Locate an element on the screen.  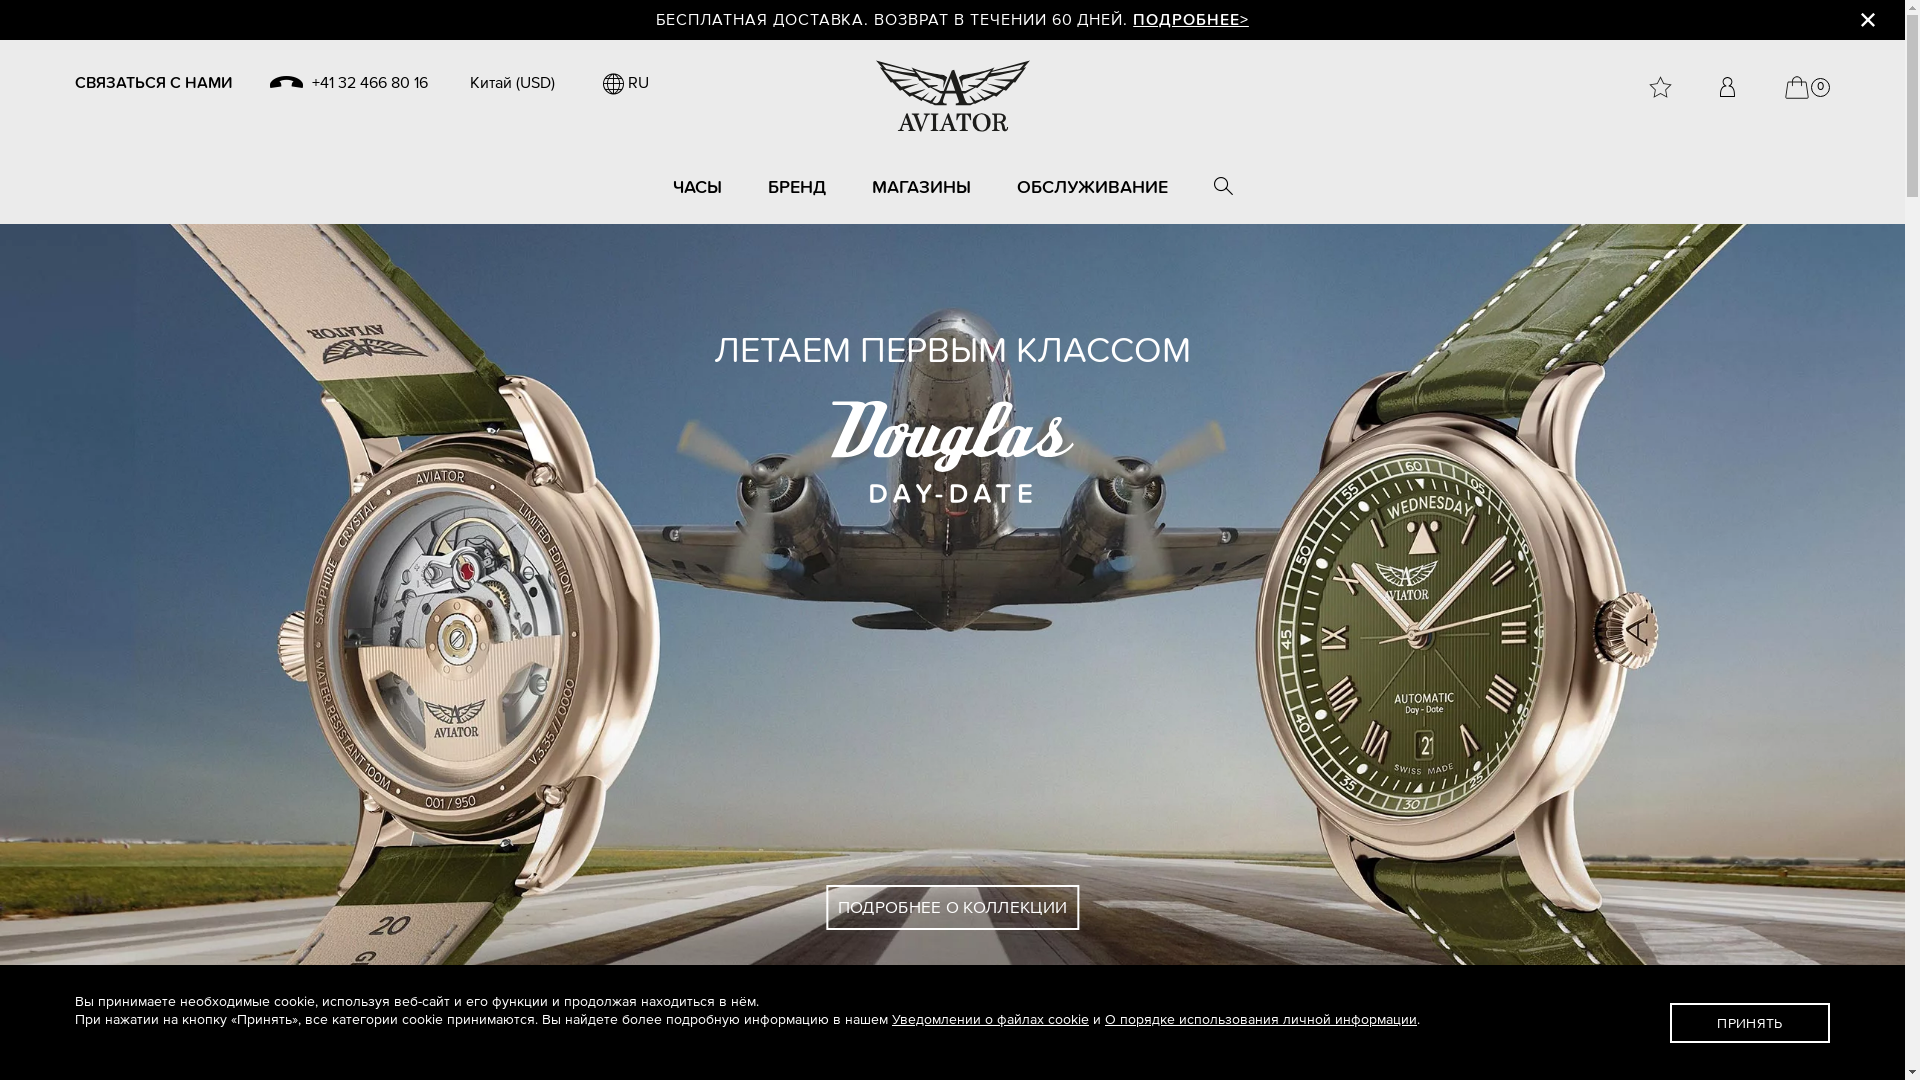
4 is located at coordinates (961, 1030).